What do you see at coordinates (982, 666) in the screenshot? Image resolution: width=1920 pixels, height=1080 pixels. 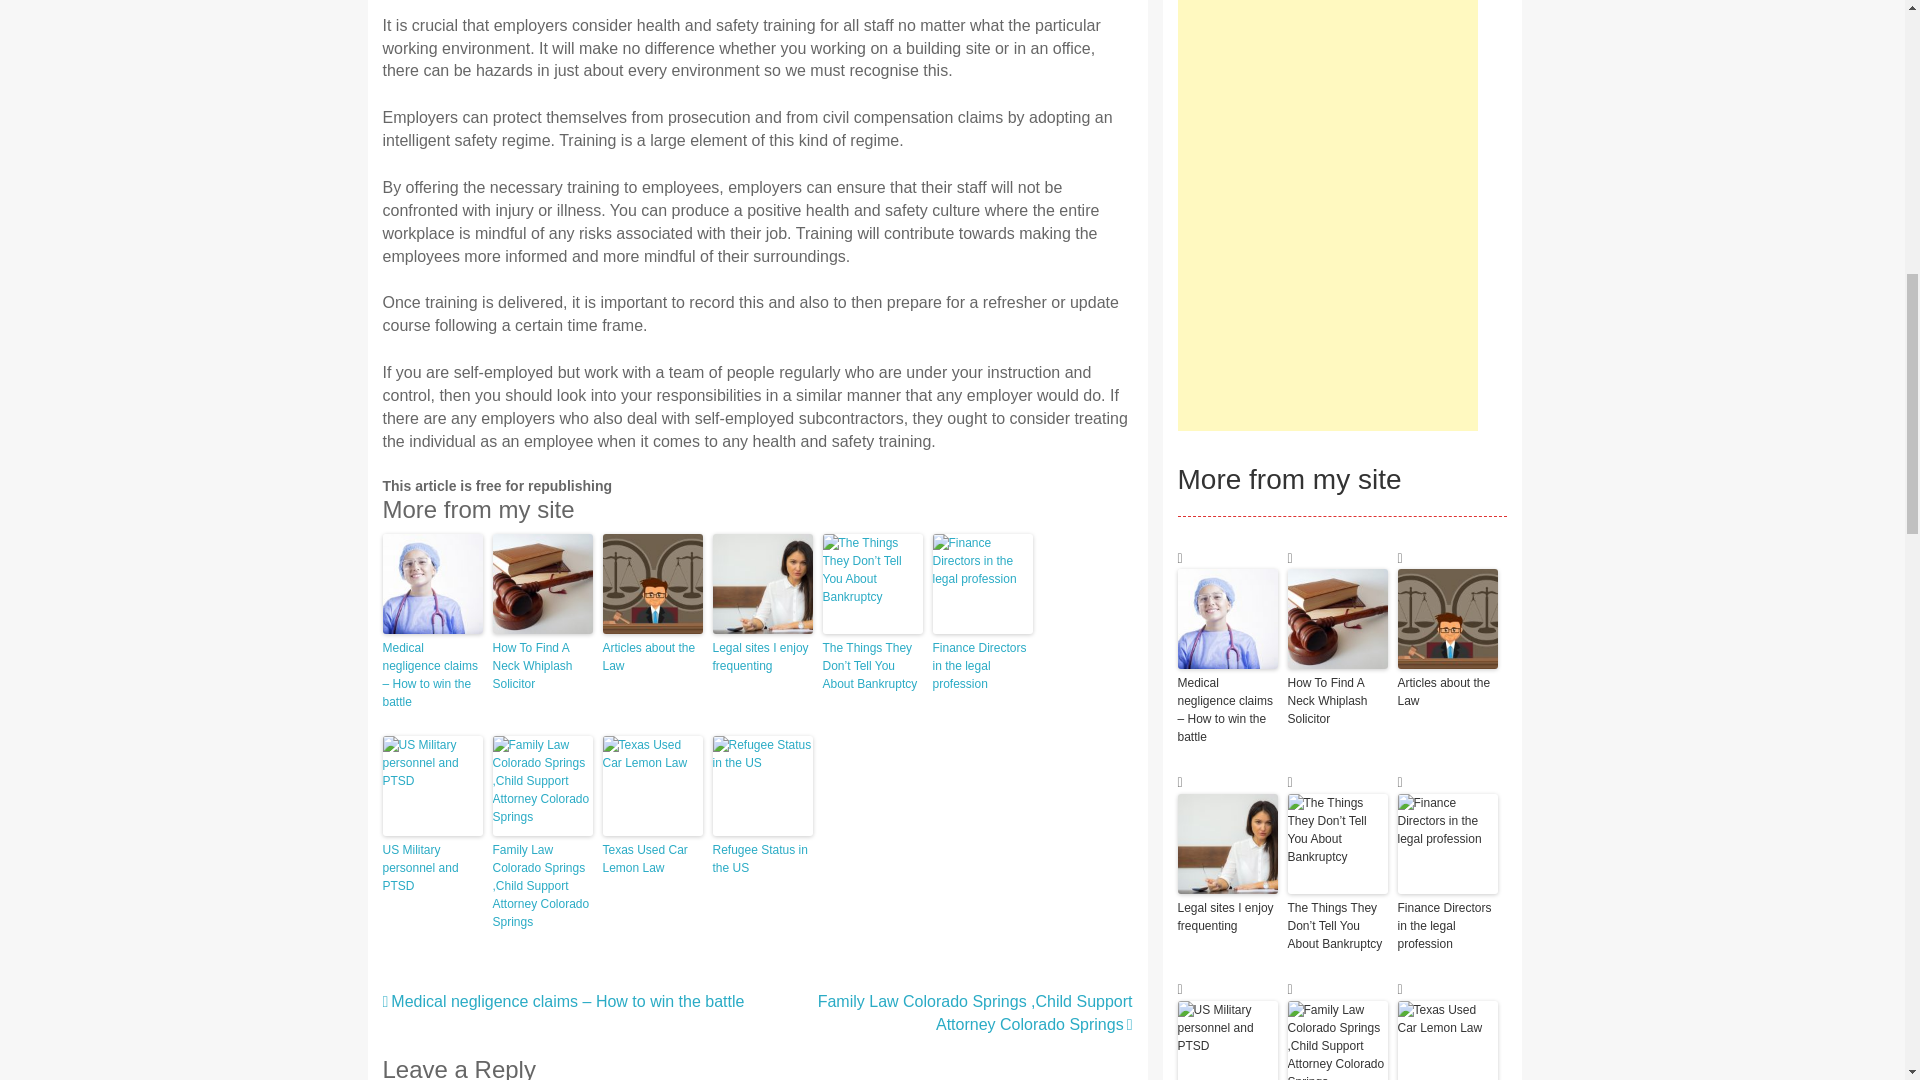 I see `Finance Directors in the legal profession` at bounding box center [982, 666].